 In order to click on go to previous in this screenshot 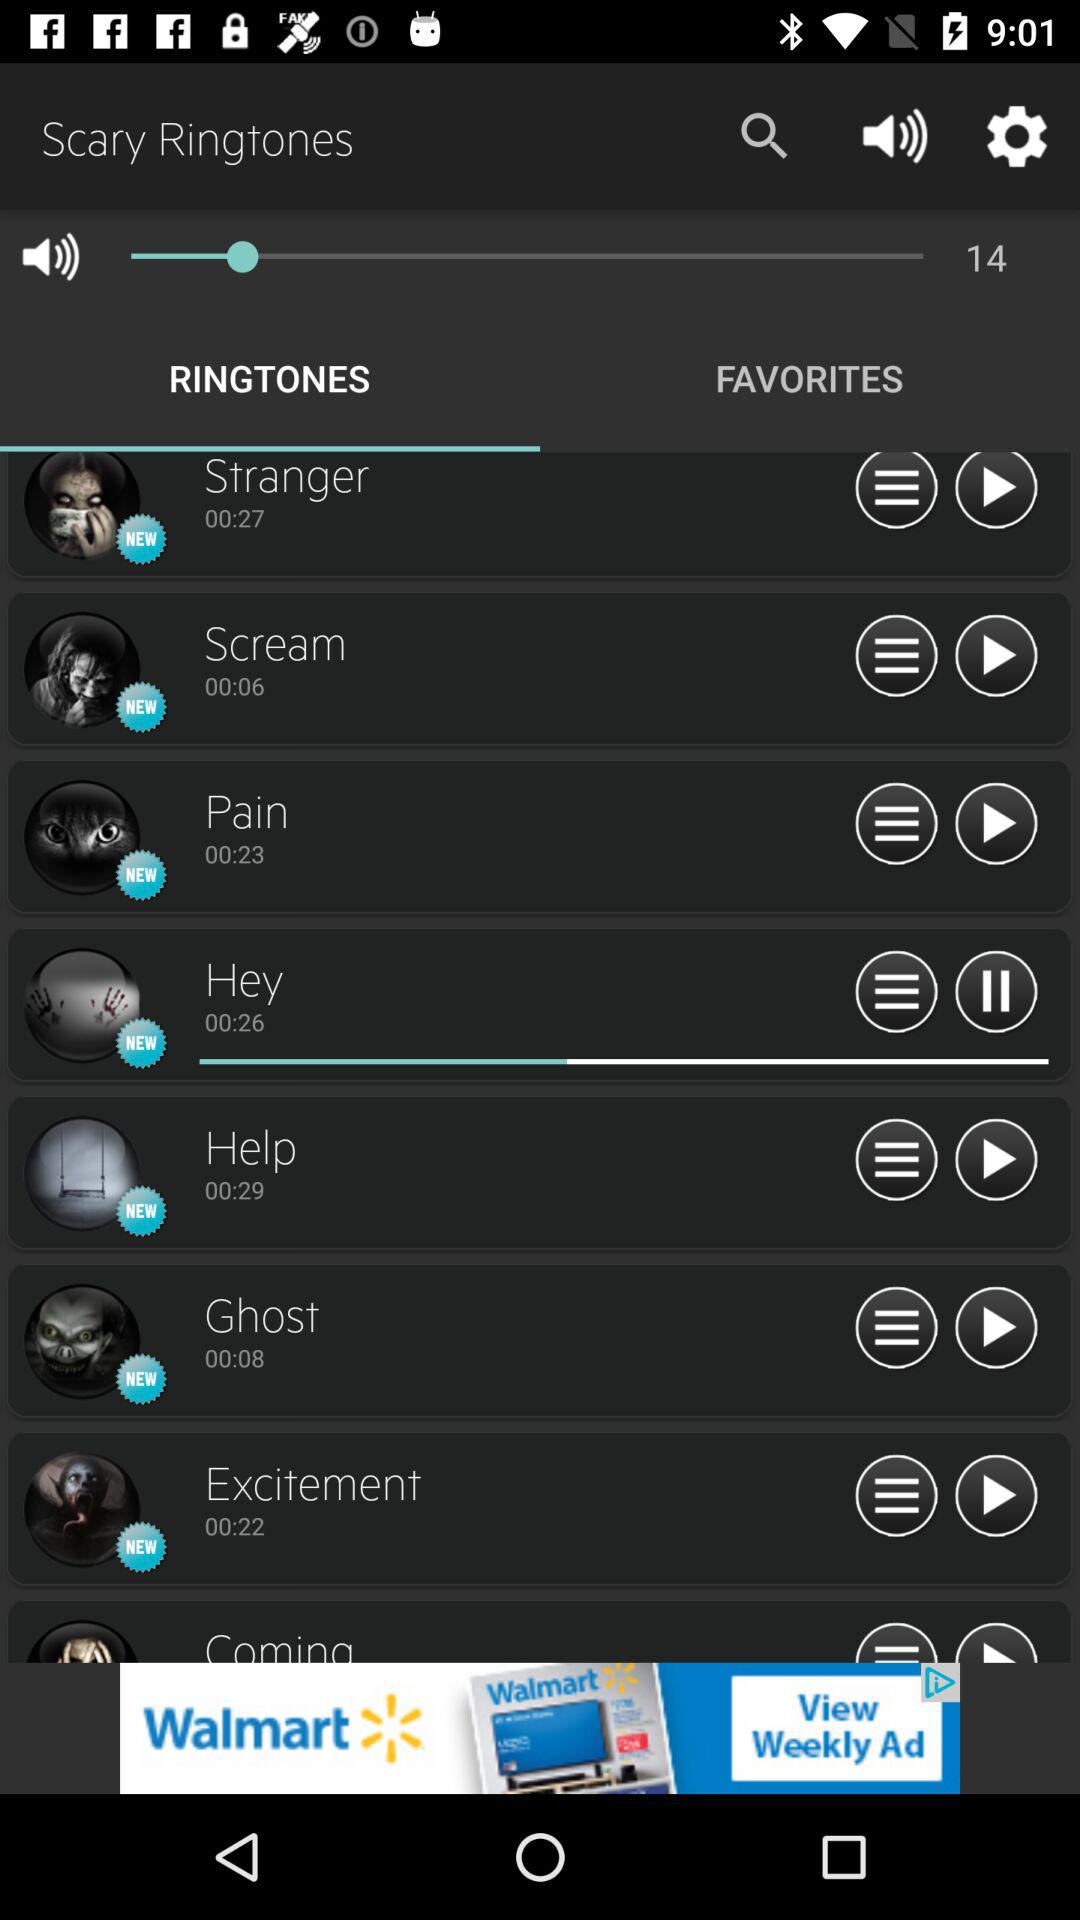, I will do `click(996, 656)`.